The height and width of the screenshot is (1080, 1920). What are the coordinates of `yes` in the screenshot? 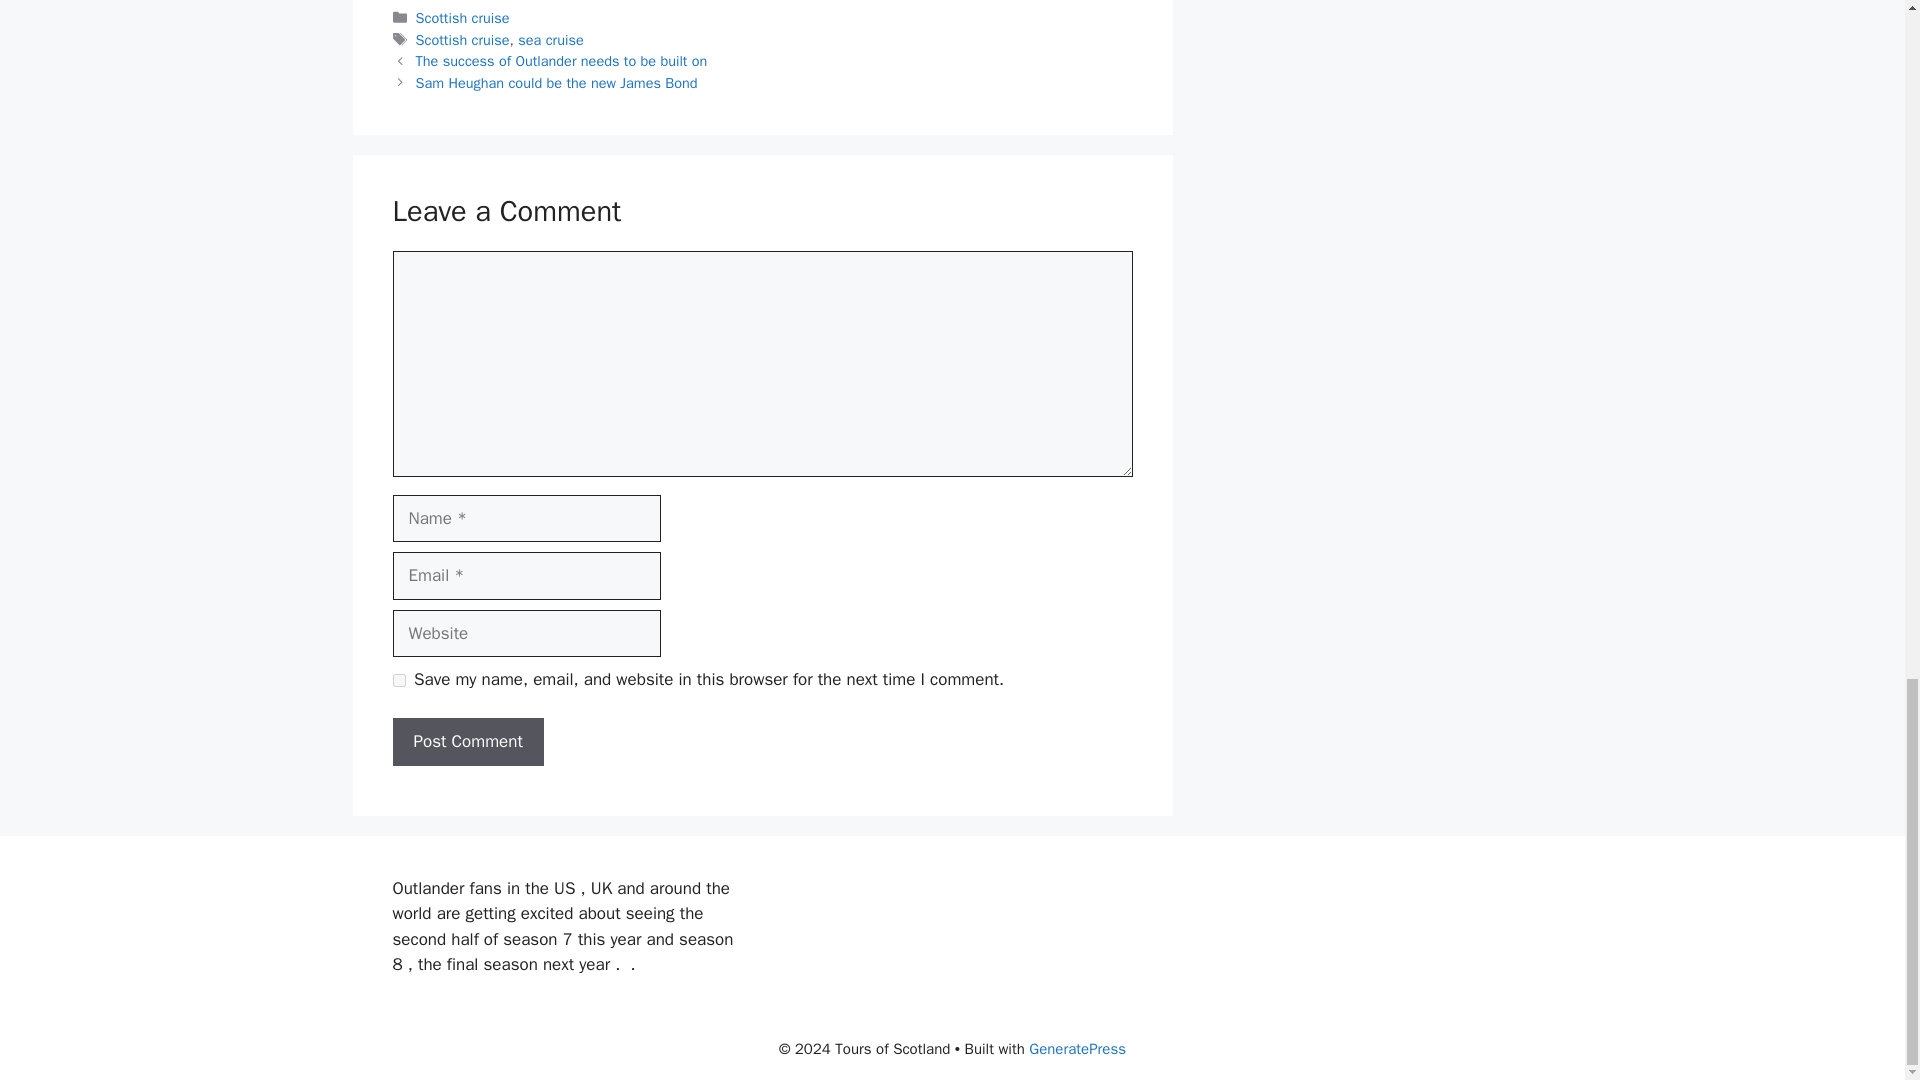 It's located at (398, 680).